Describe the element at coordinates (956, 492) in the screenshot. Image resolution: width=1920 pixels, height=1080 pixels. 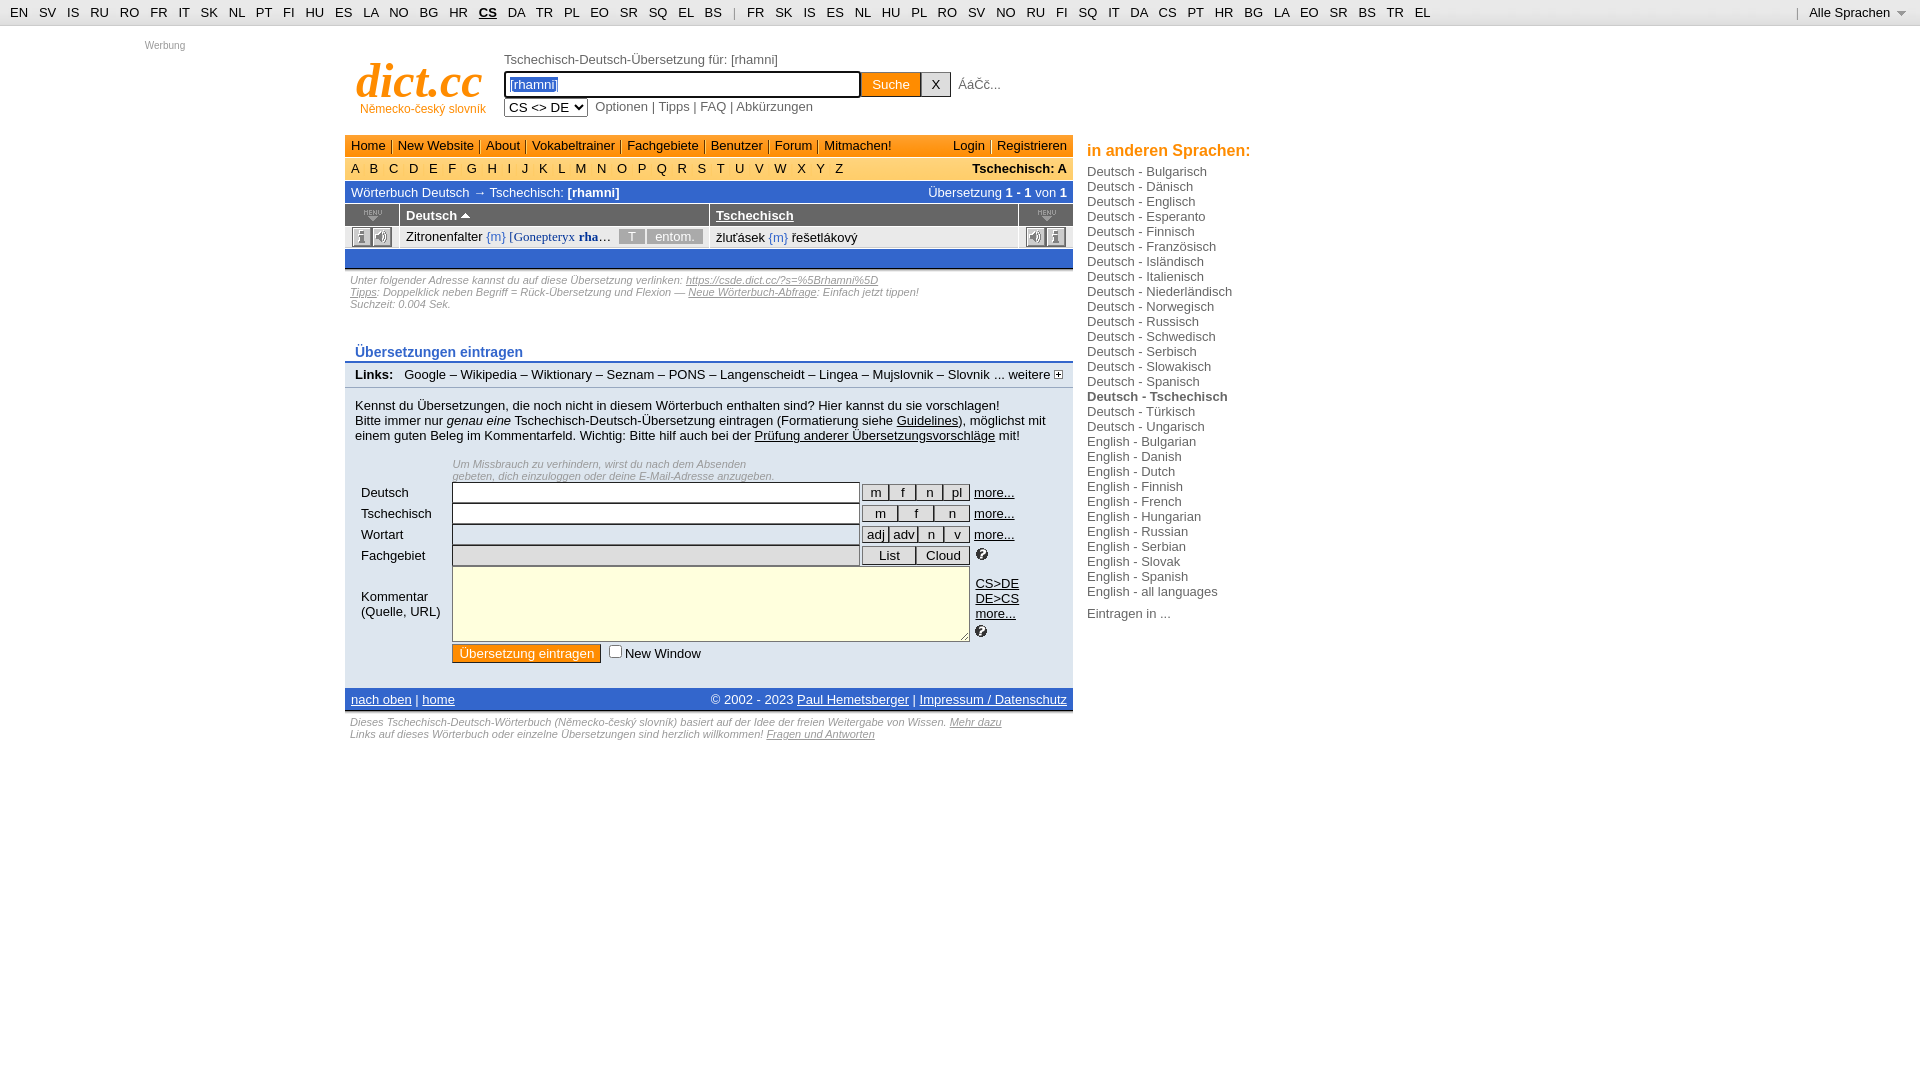
I see `pl` at that location.